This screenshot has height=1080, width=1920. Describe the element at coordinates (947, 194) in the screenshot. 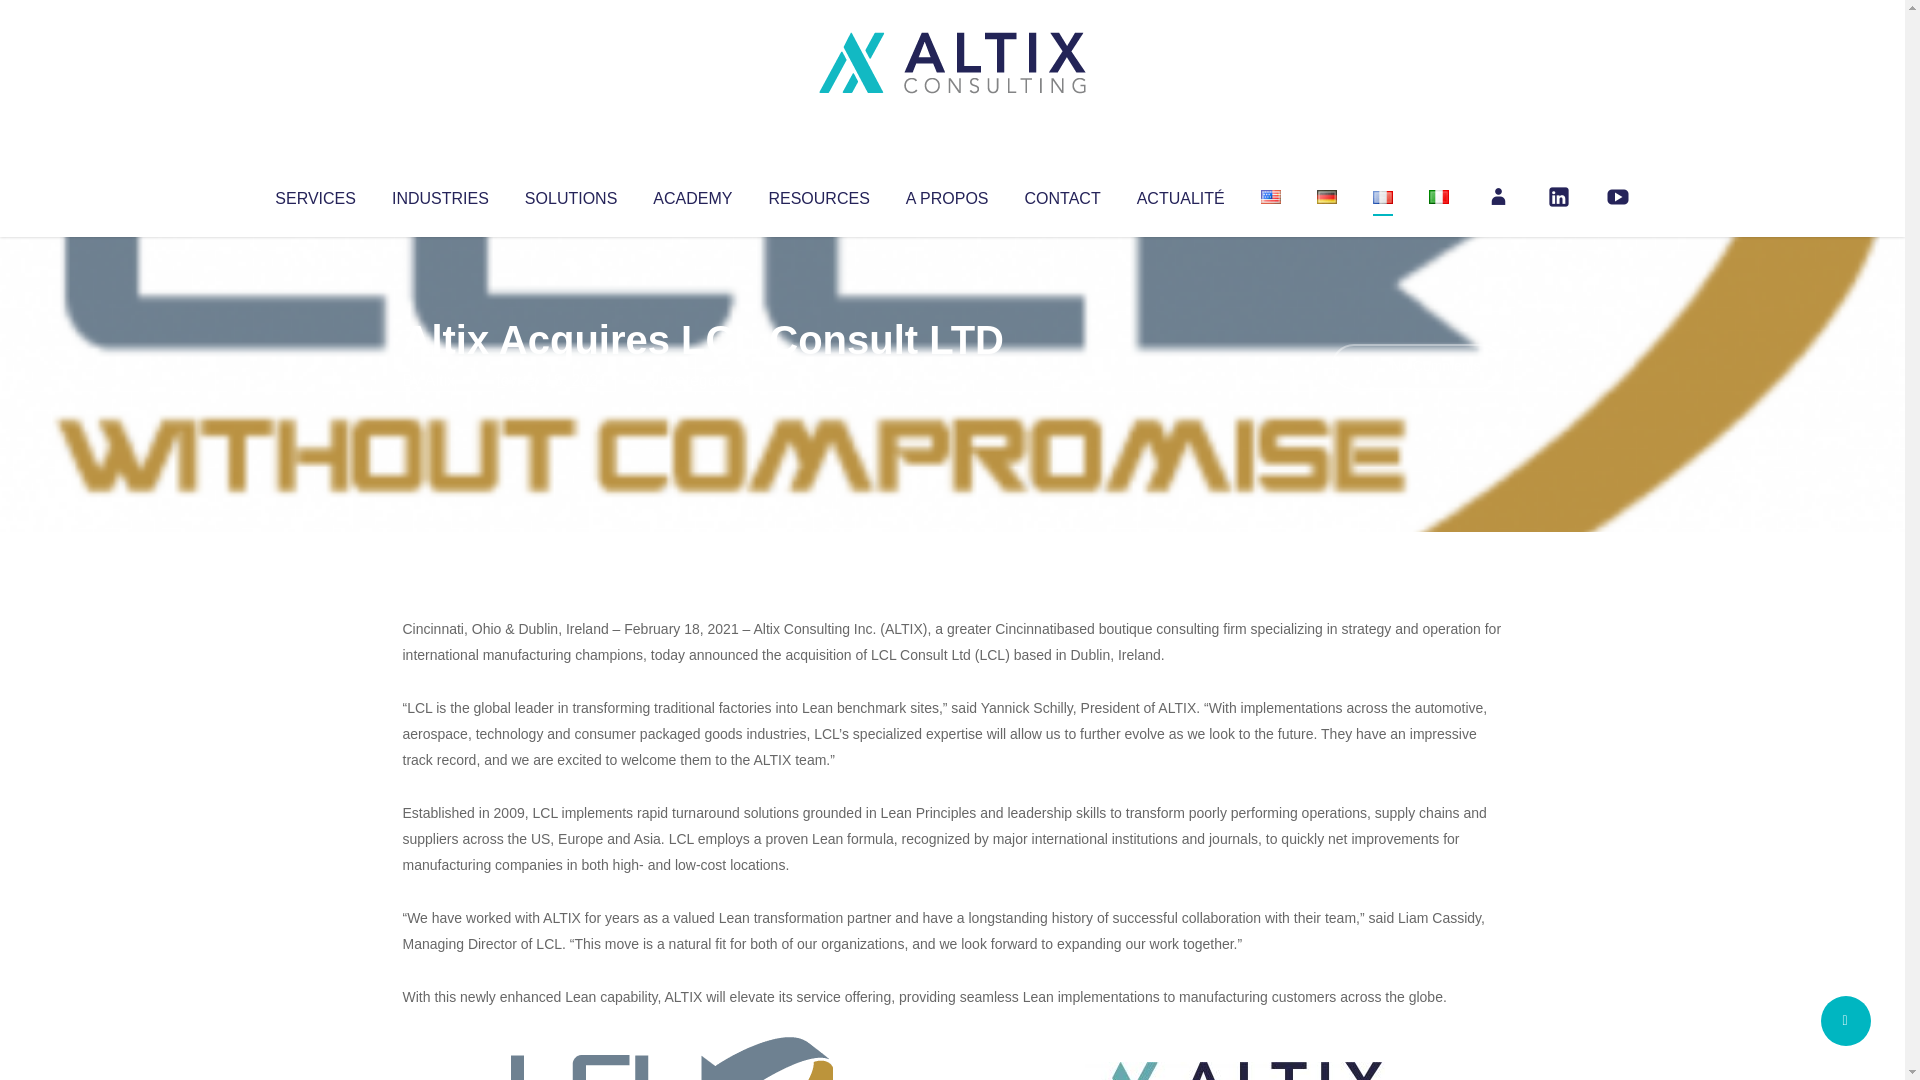

I see `A PROPOS` at that location.